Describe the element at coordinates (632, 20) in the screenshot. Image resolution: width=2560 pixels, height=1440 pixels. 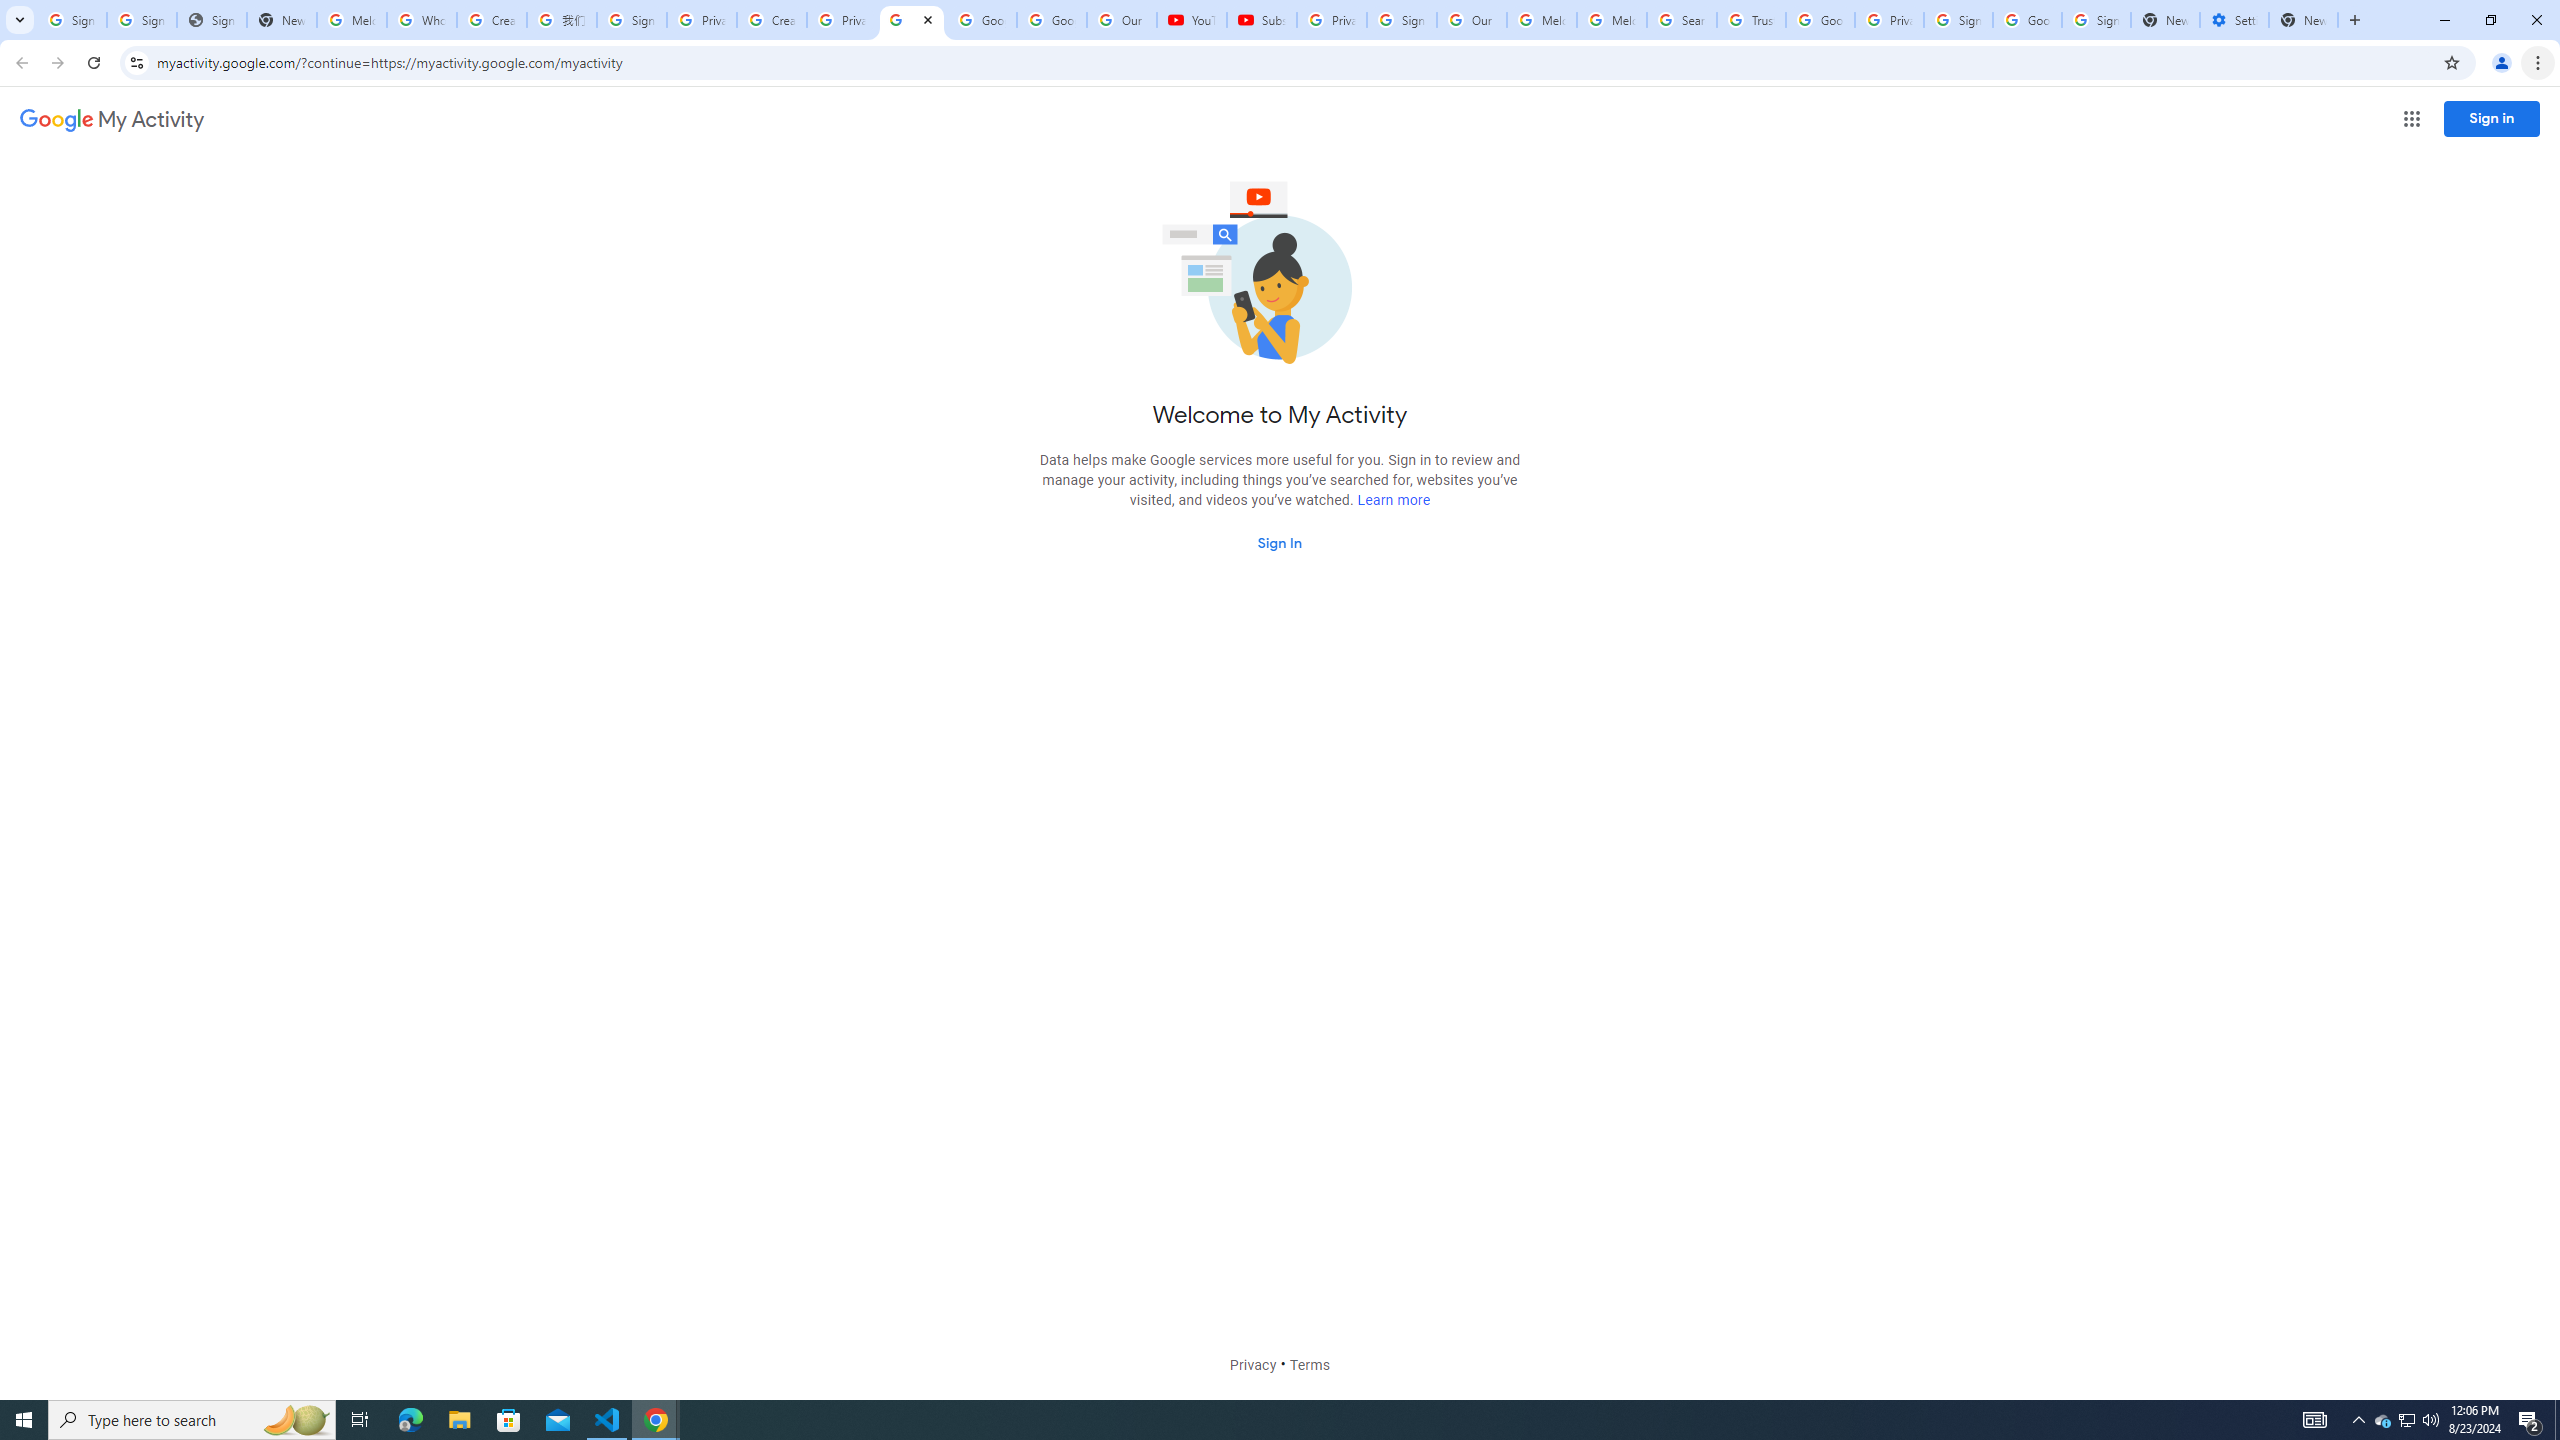
I see `Sign in - Google Accounts` at that location.